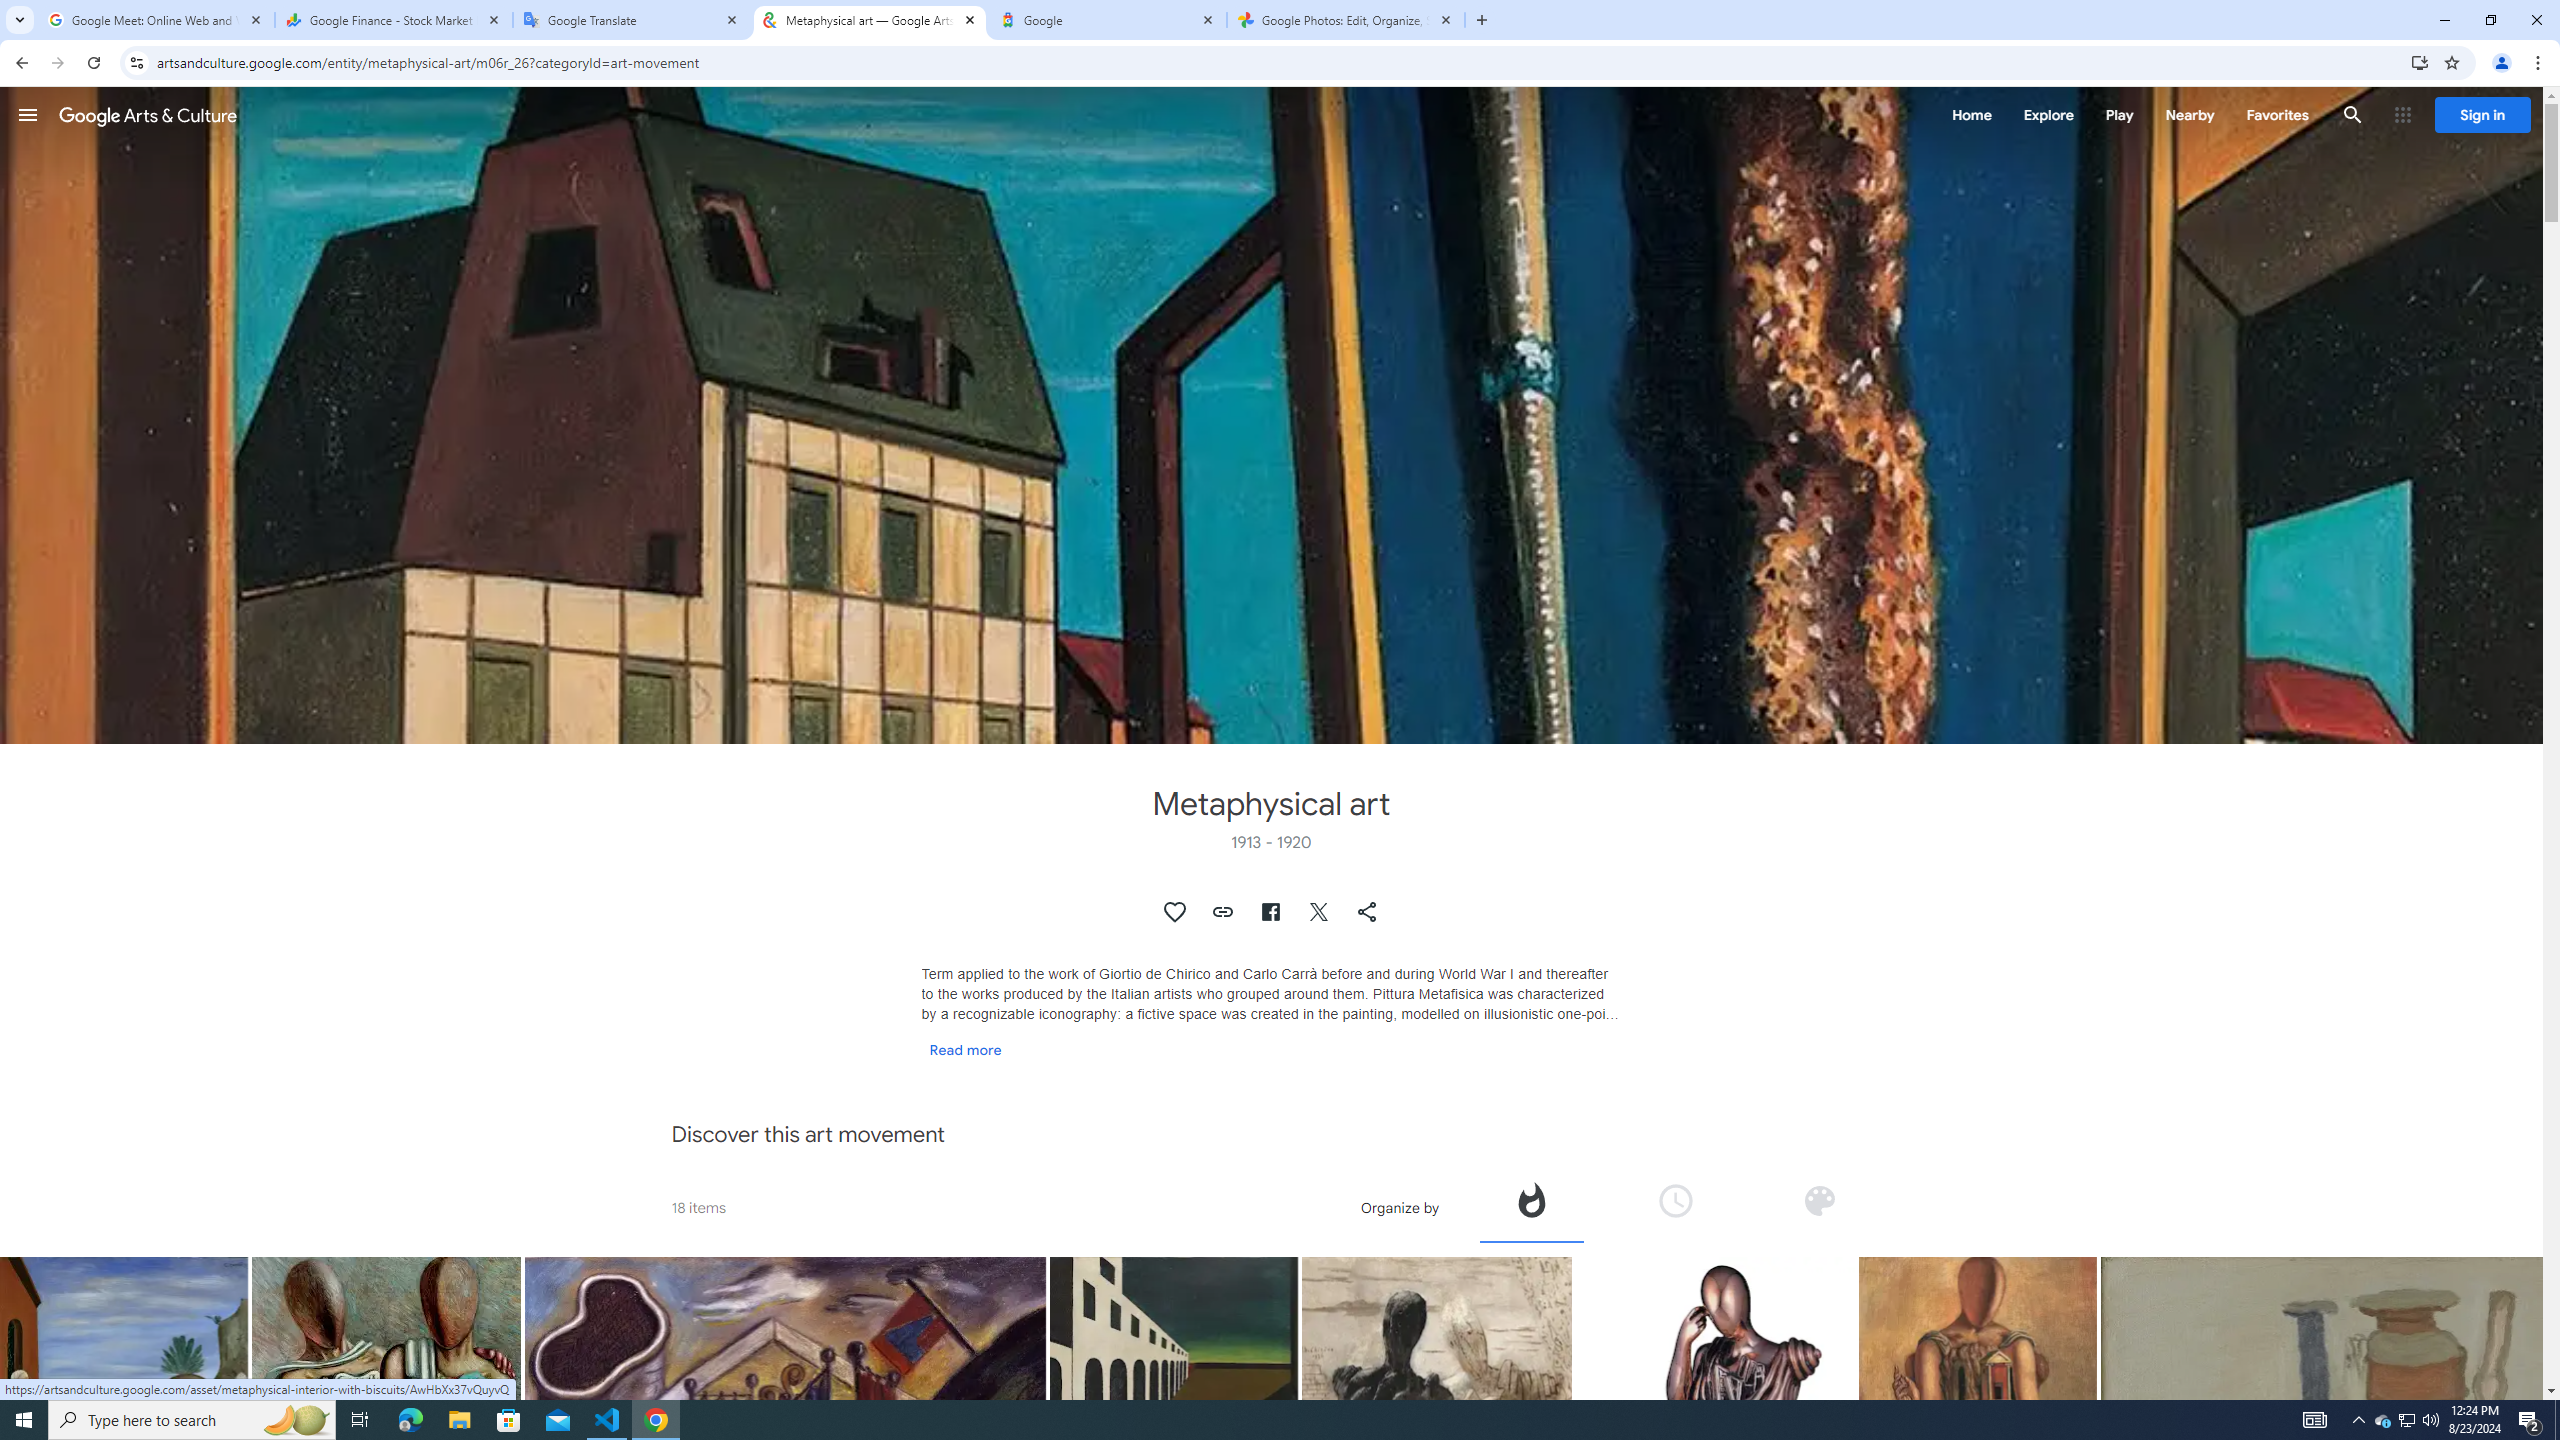  I want to click on Le figlie di Loth, so click(124, 1435).